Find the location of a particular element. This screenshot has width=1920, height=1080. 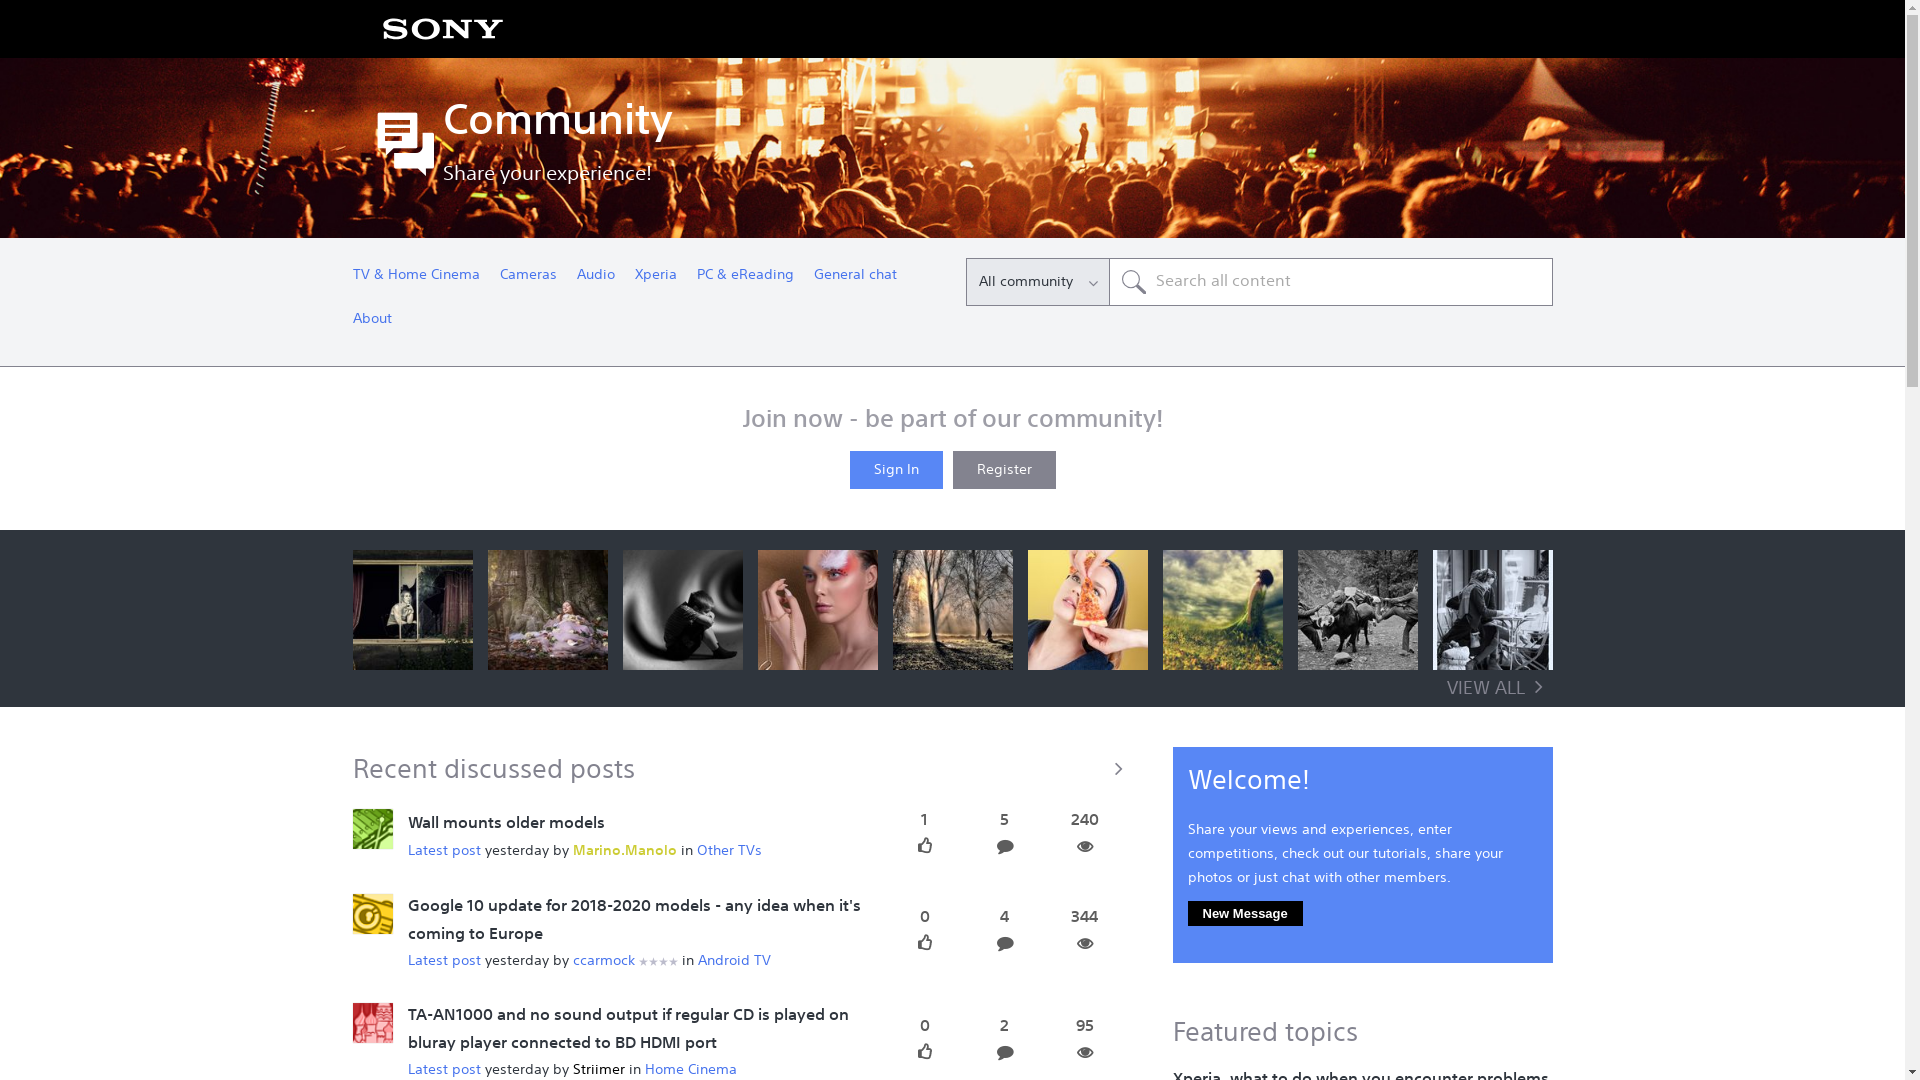

Search is located at coordinates (1330, 282).